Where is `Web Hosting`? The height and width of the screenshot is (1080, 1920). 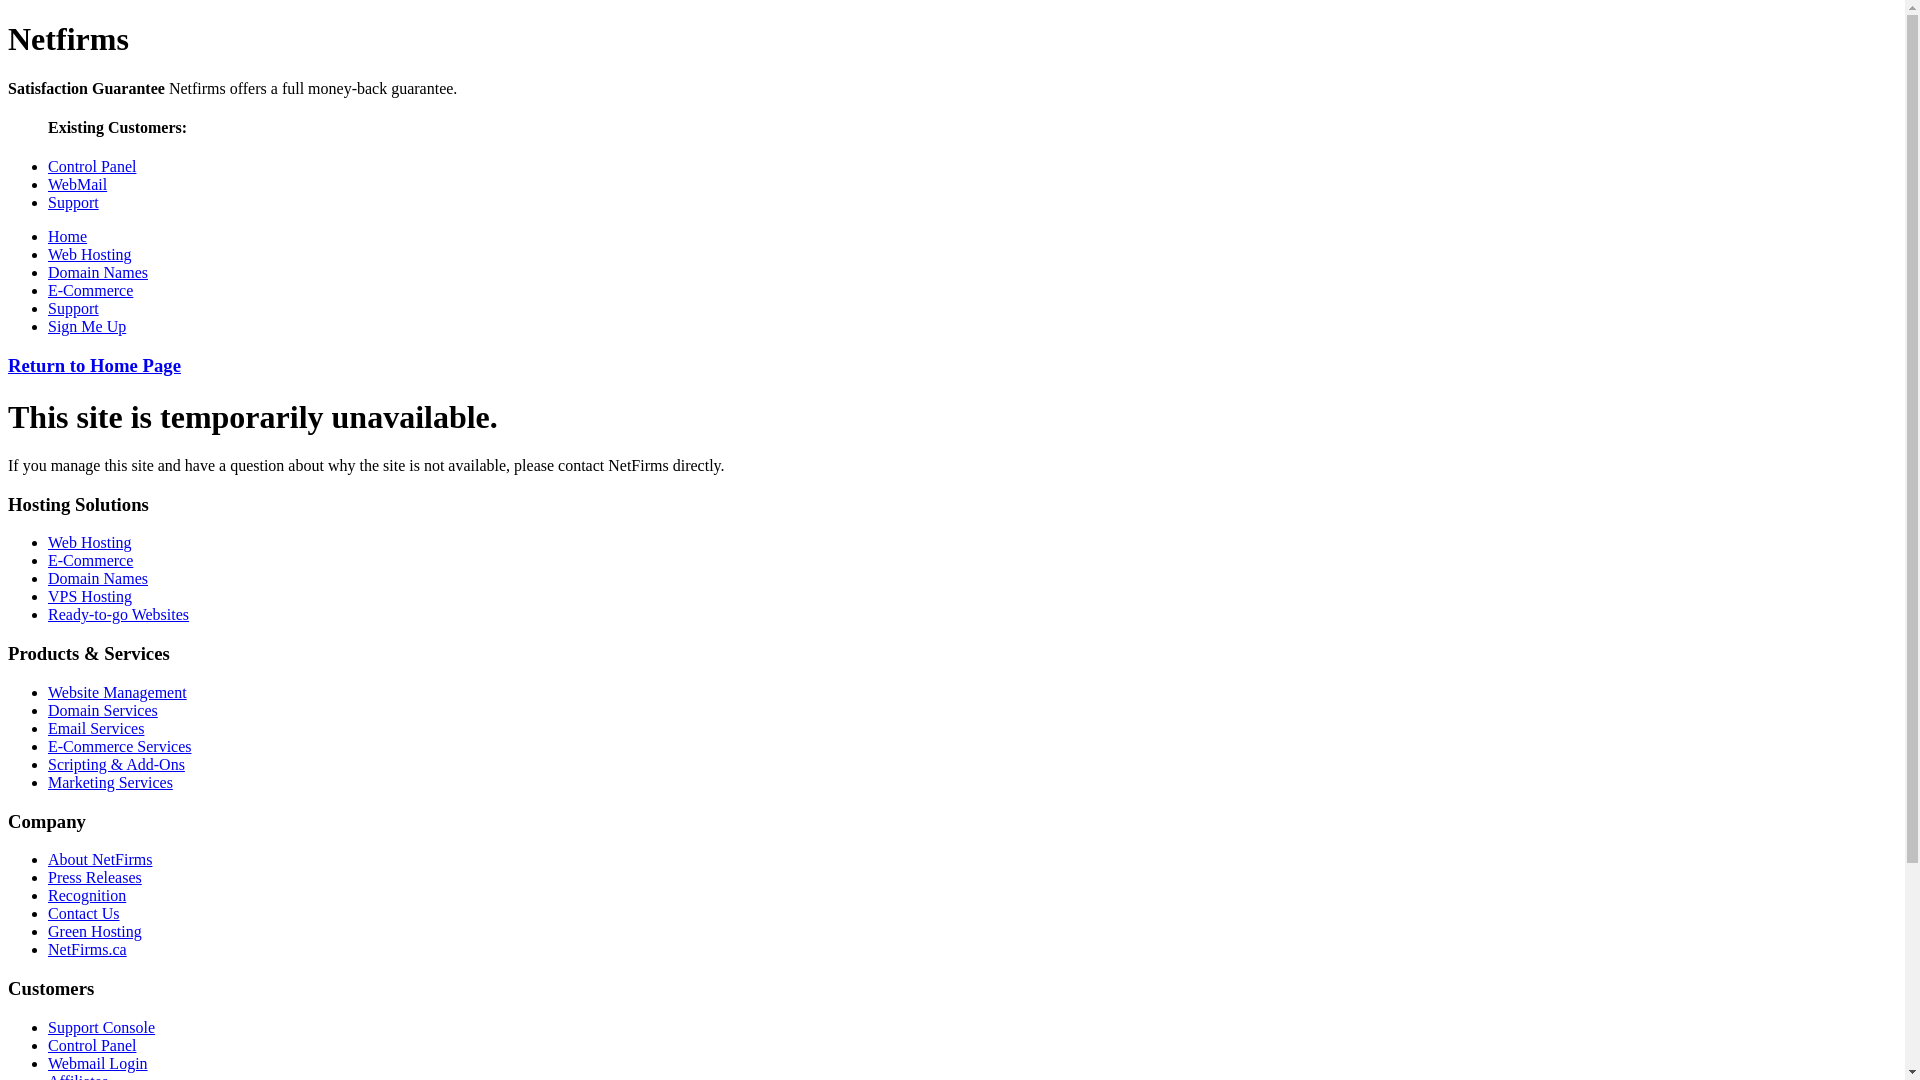
Web Hosting is located at coordinates (90, 254).